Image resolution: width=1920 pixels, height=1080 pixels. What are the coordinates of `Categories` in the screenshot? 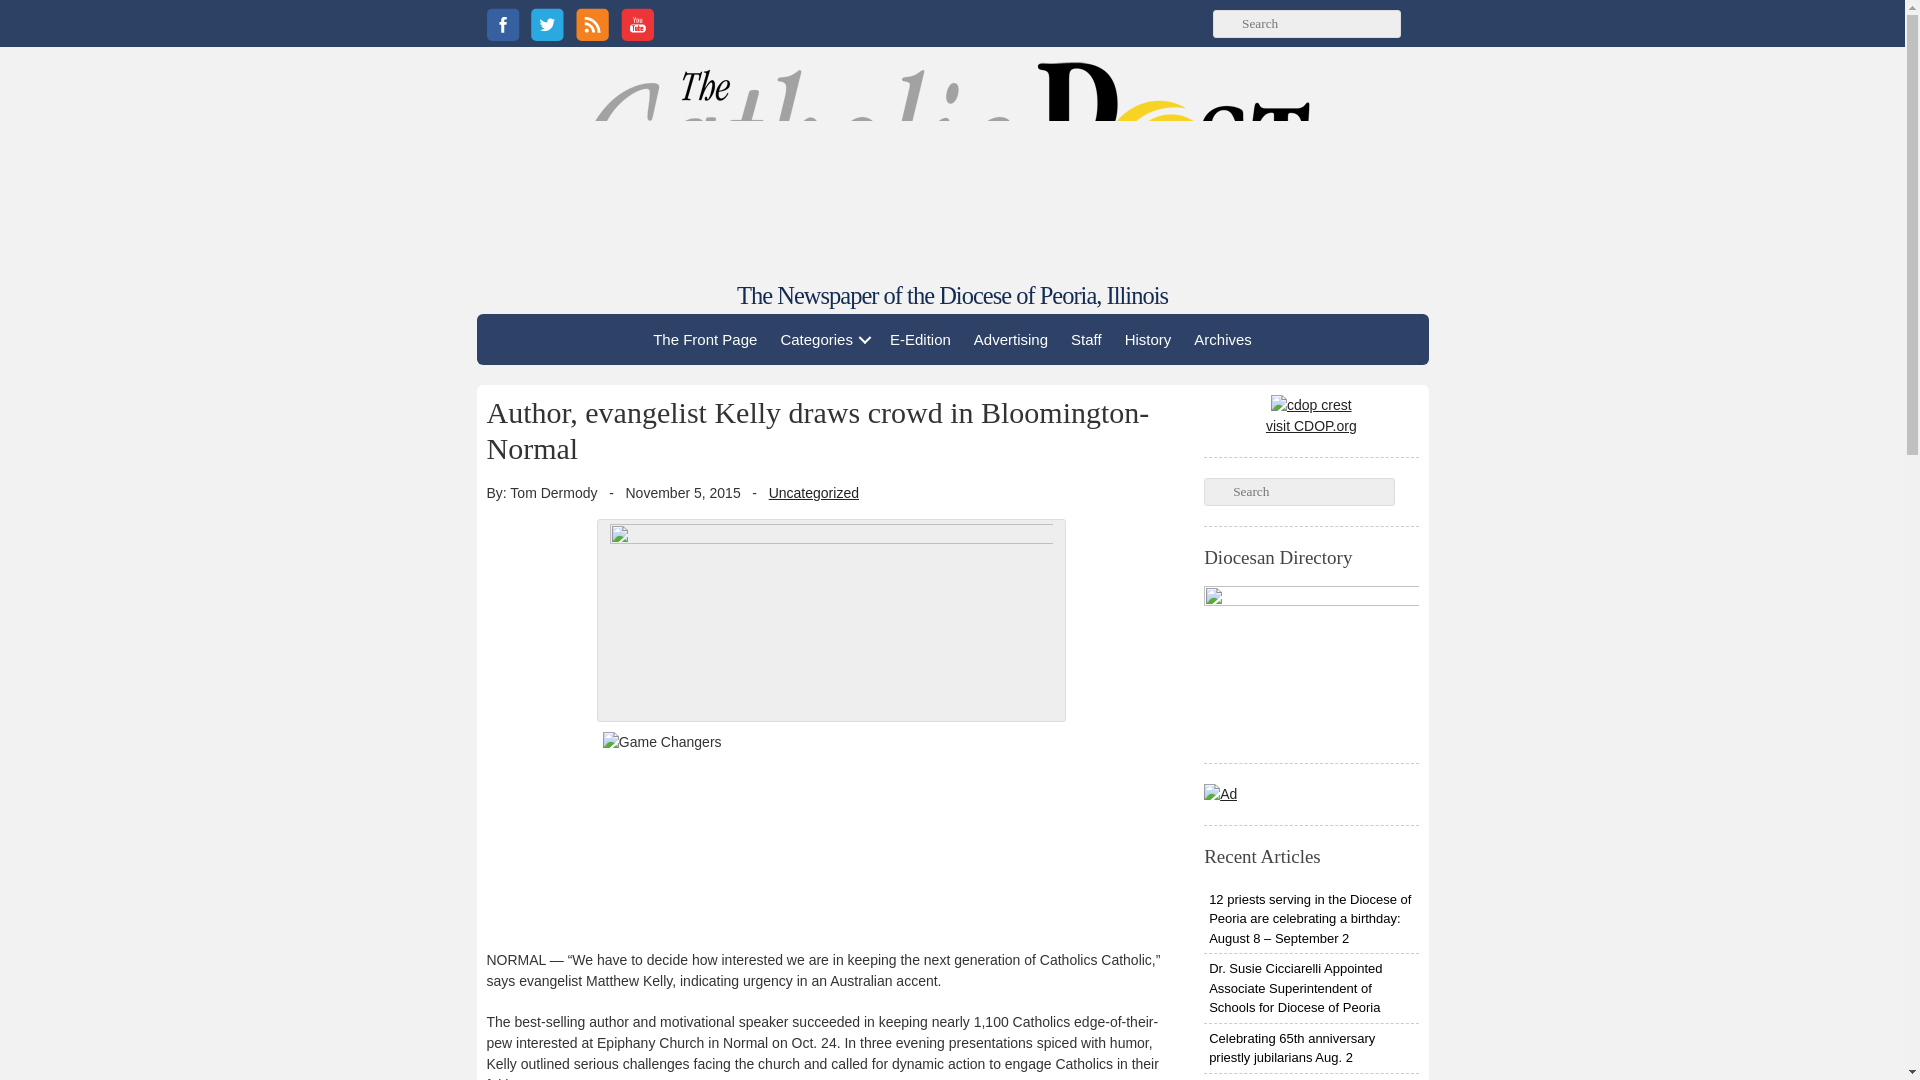 It's located at (823, 339).